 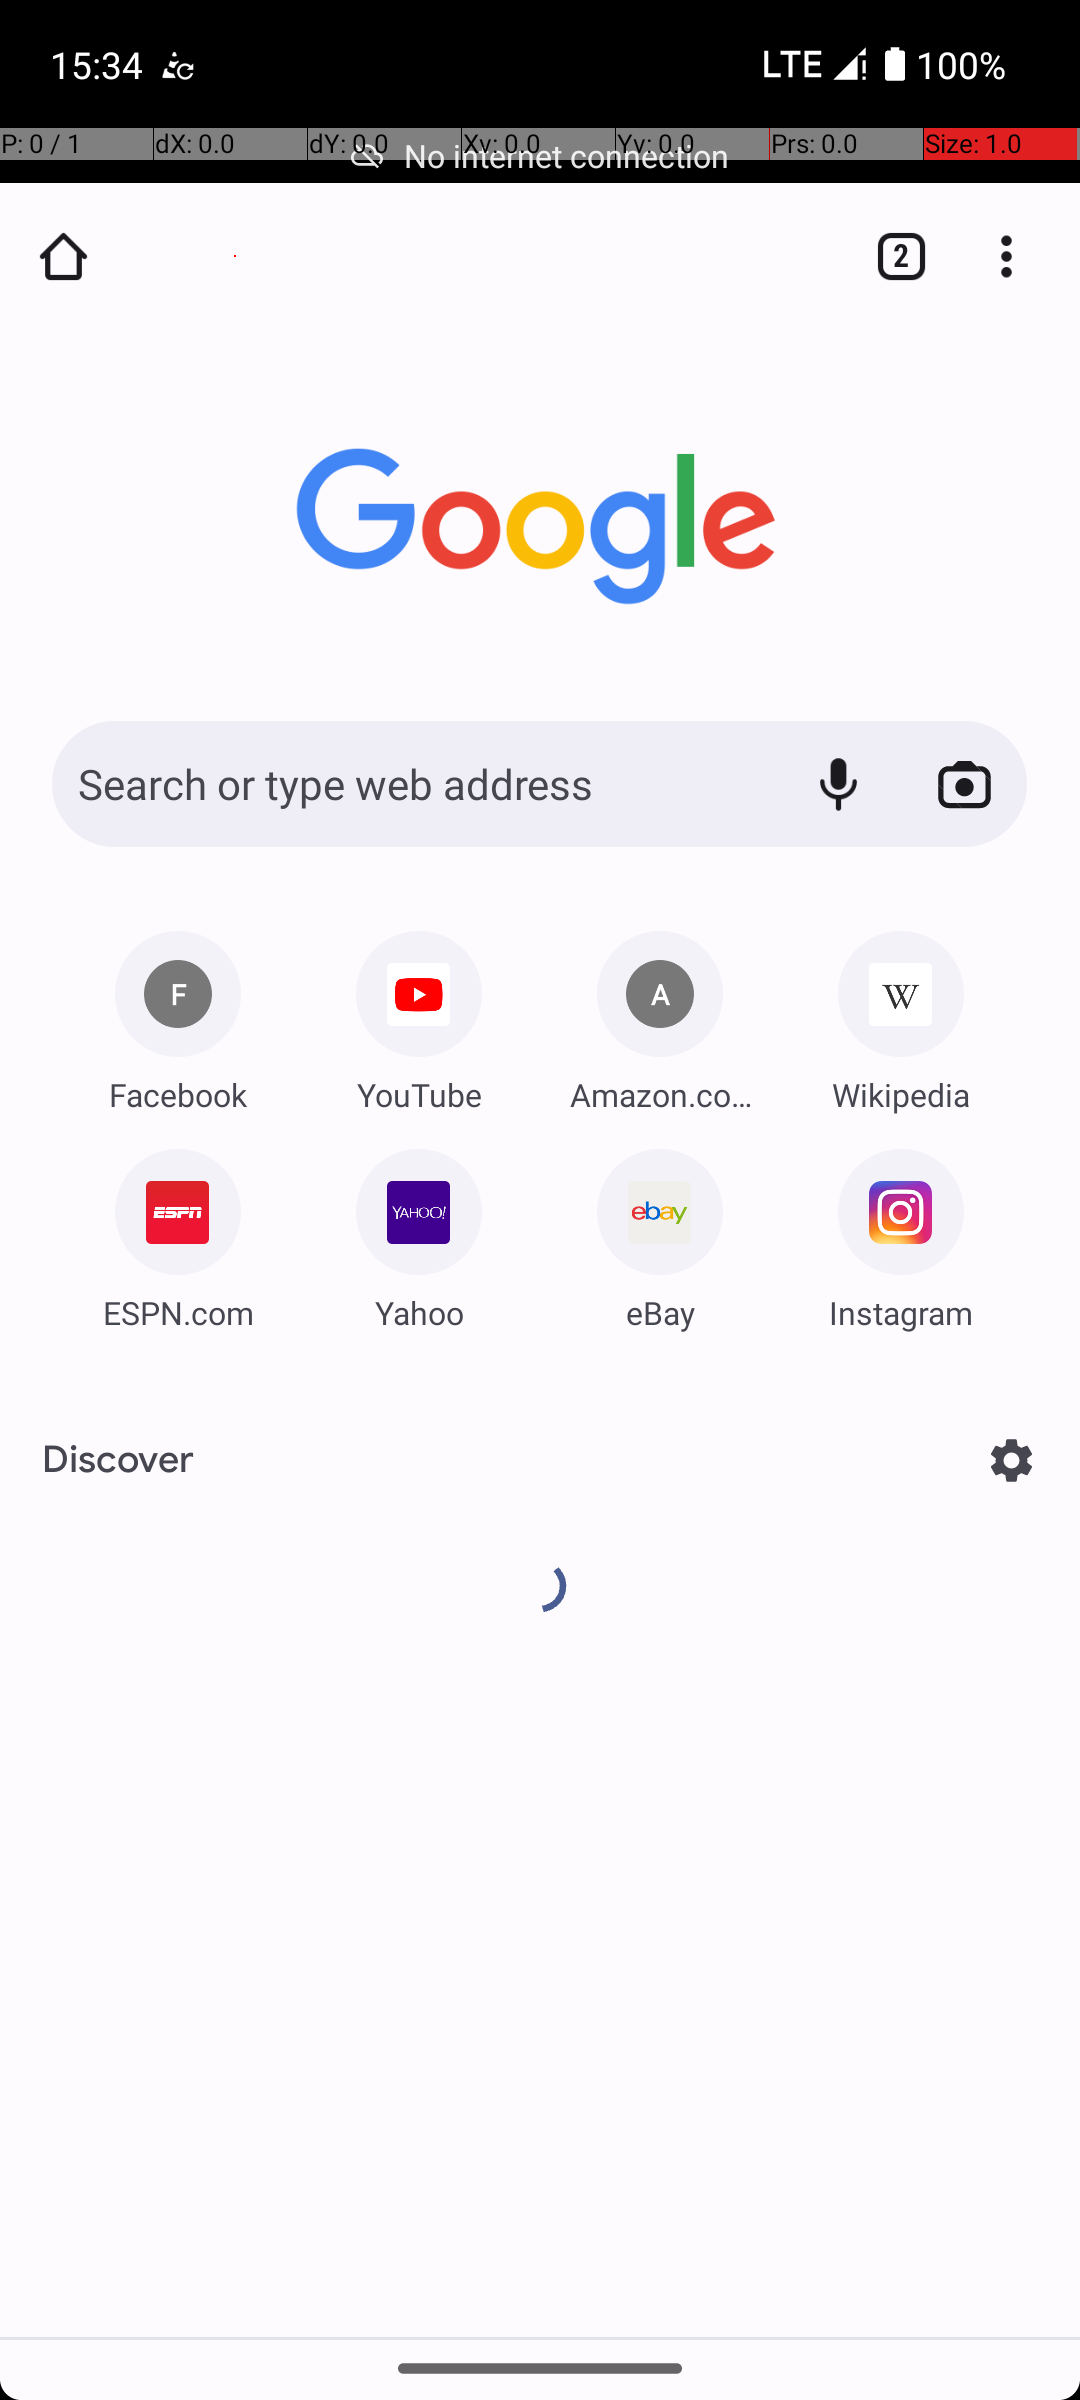 I want to click on Navigate: Wikipedia: en.m.wikipedia.org, so click(x=901, y=1014).